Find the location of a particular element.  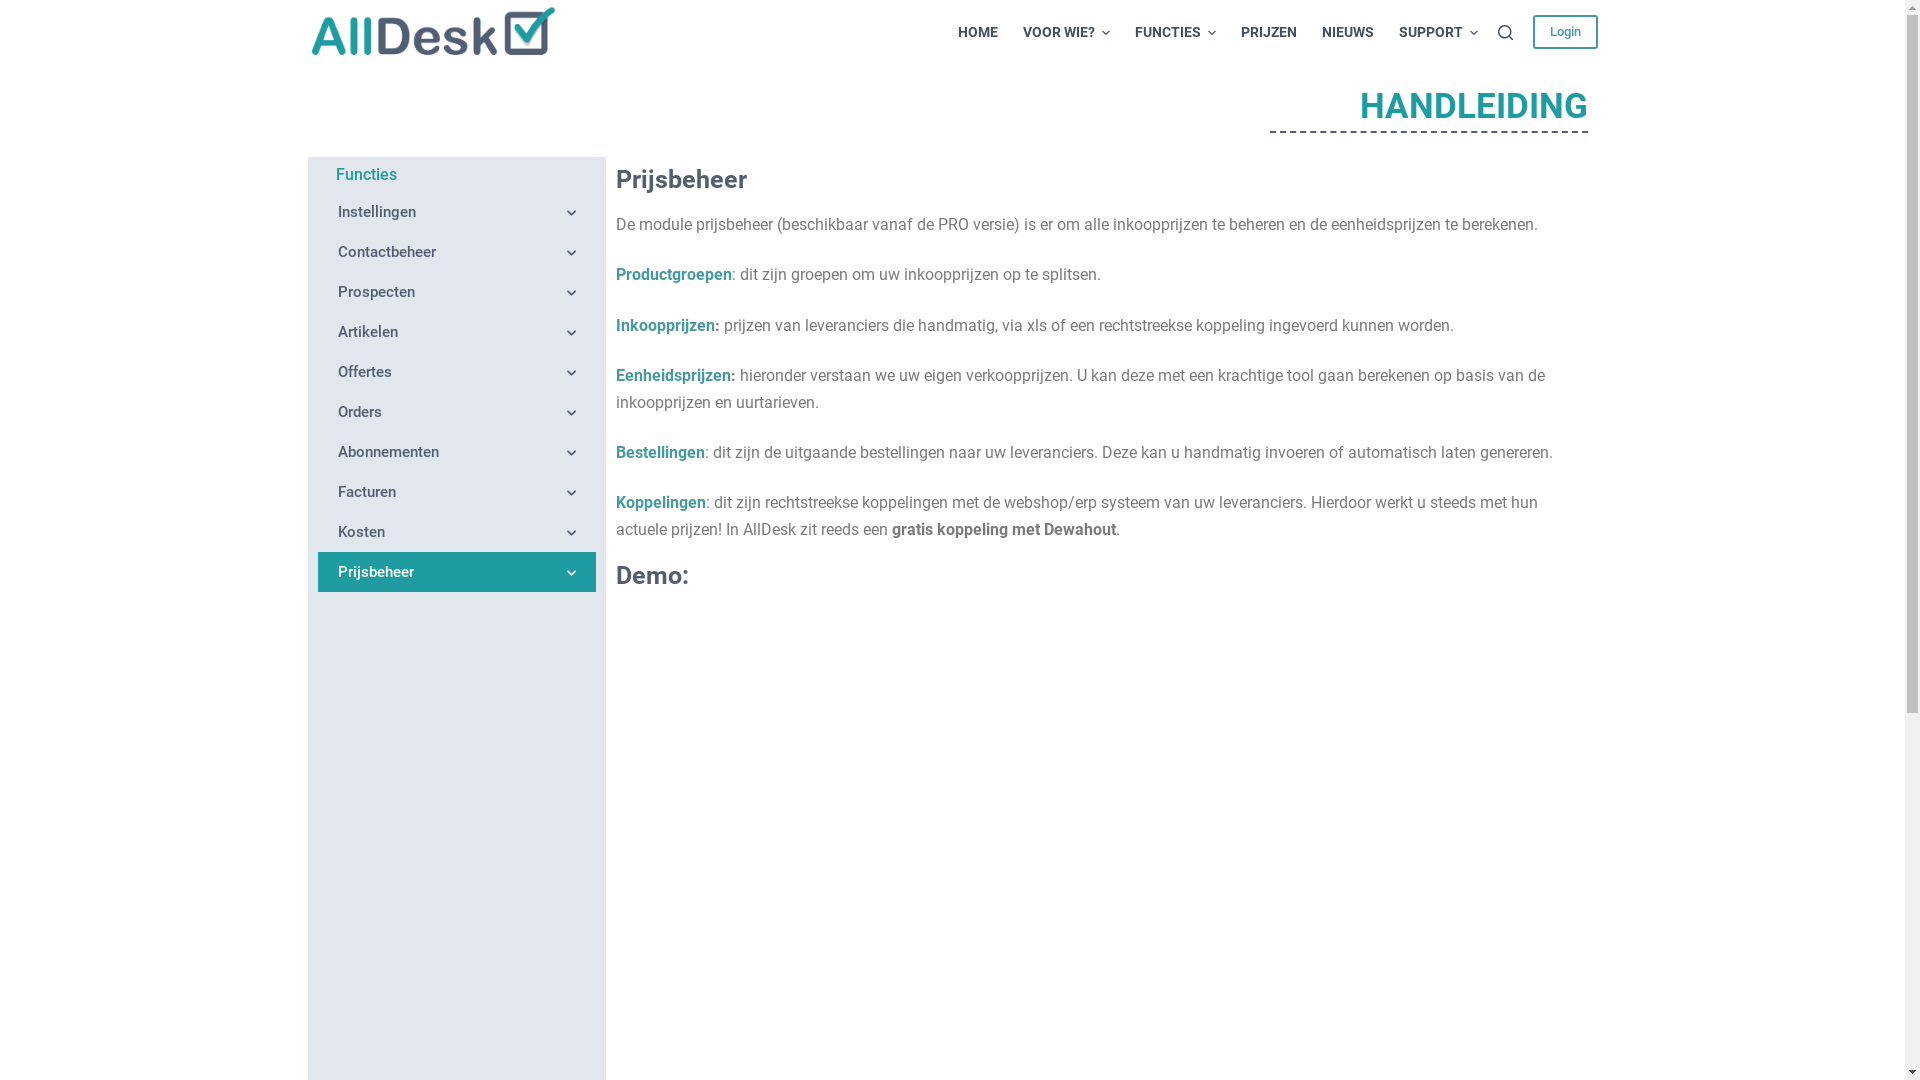

PRIJZEN is located at coordinates (1268, 32).